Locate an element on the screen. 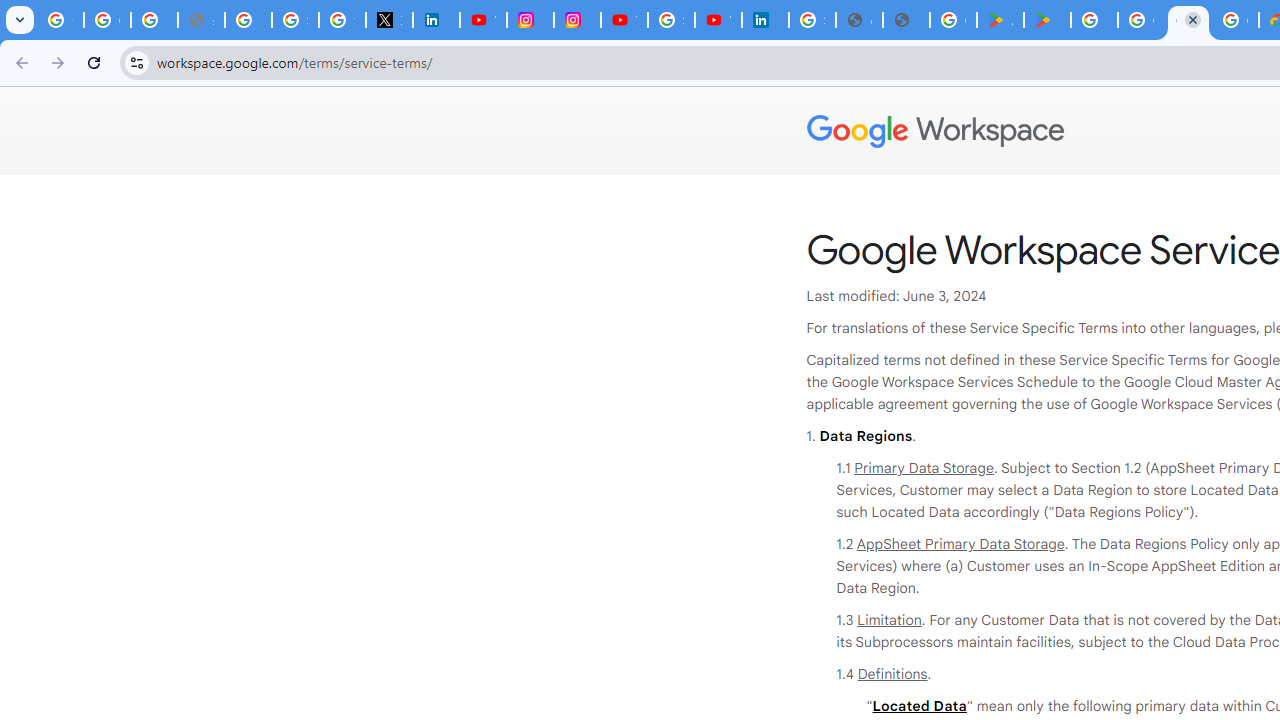 This screenshot has width=1280, height=720. X is located at coordinates (390, 20).